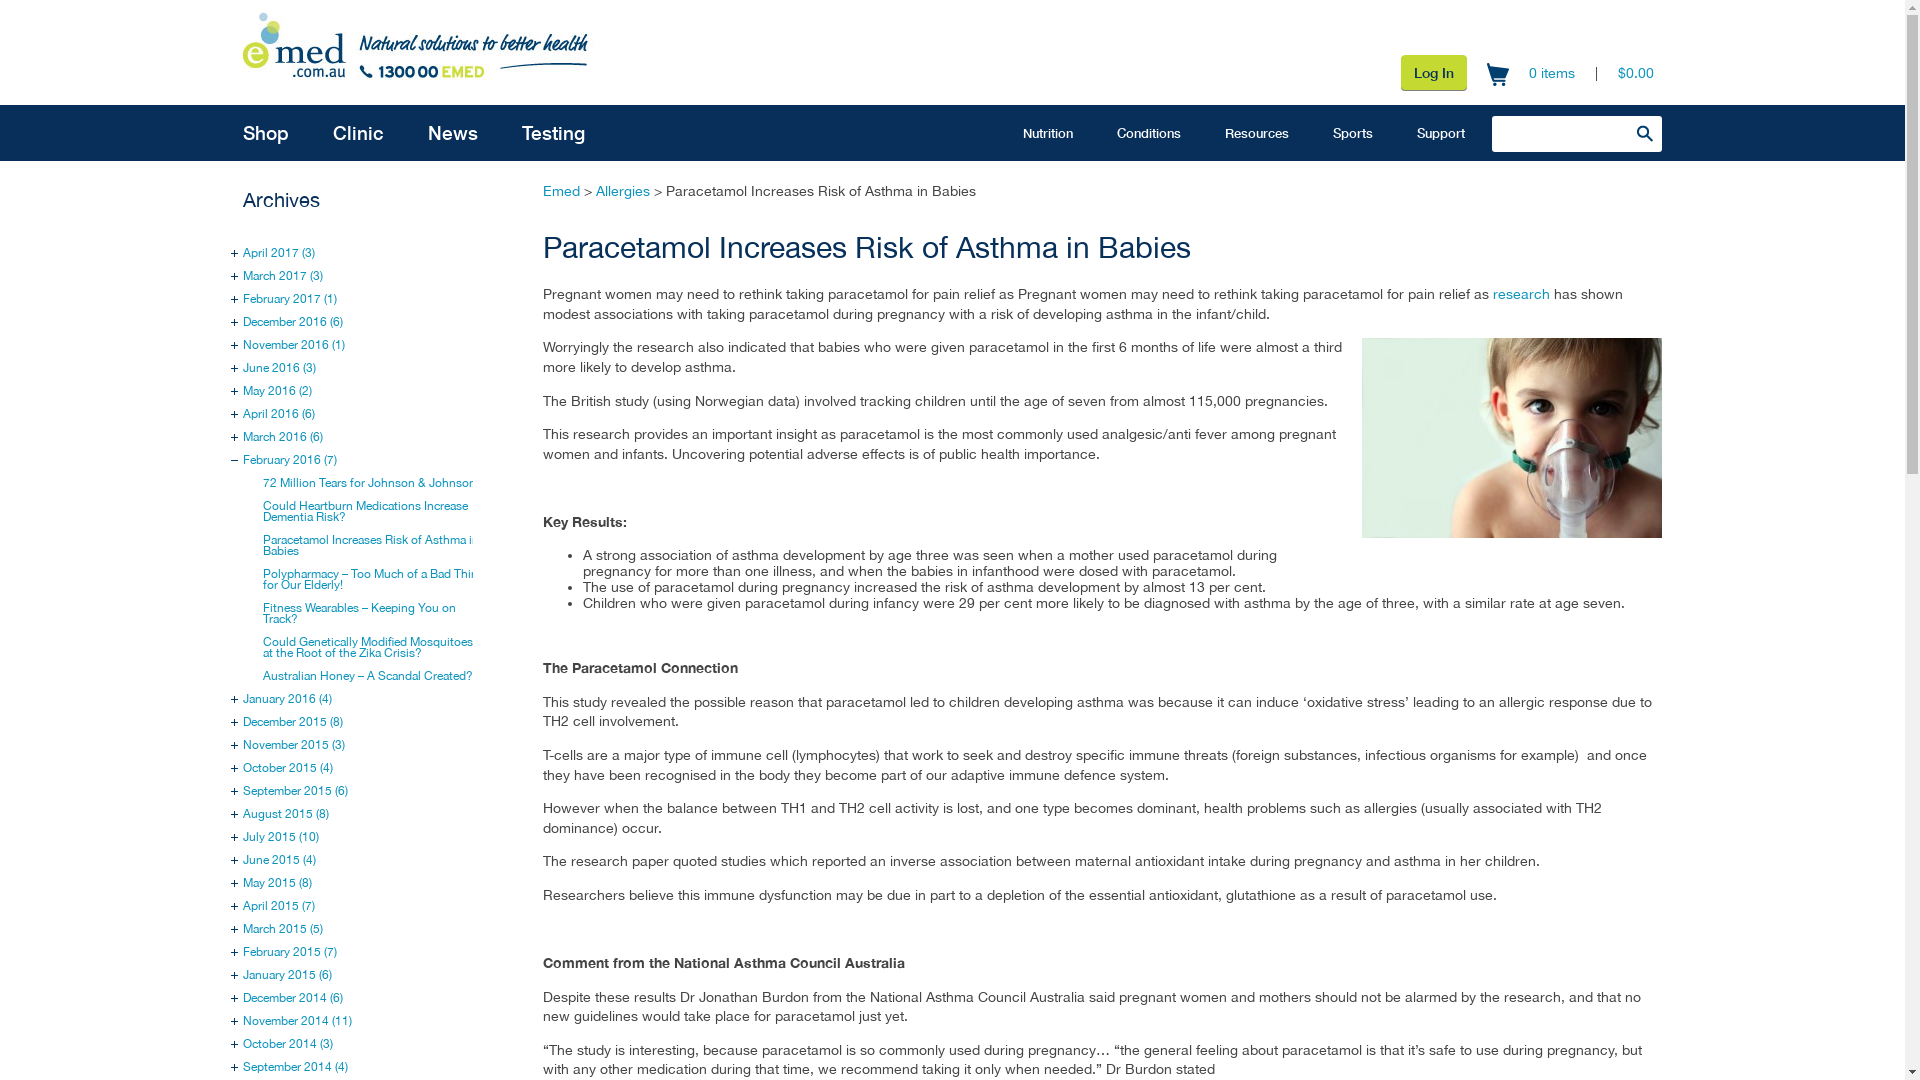 This screenshot has height=1080, width=1920. I want to click on April 2017 (3), so click(279, 253).